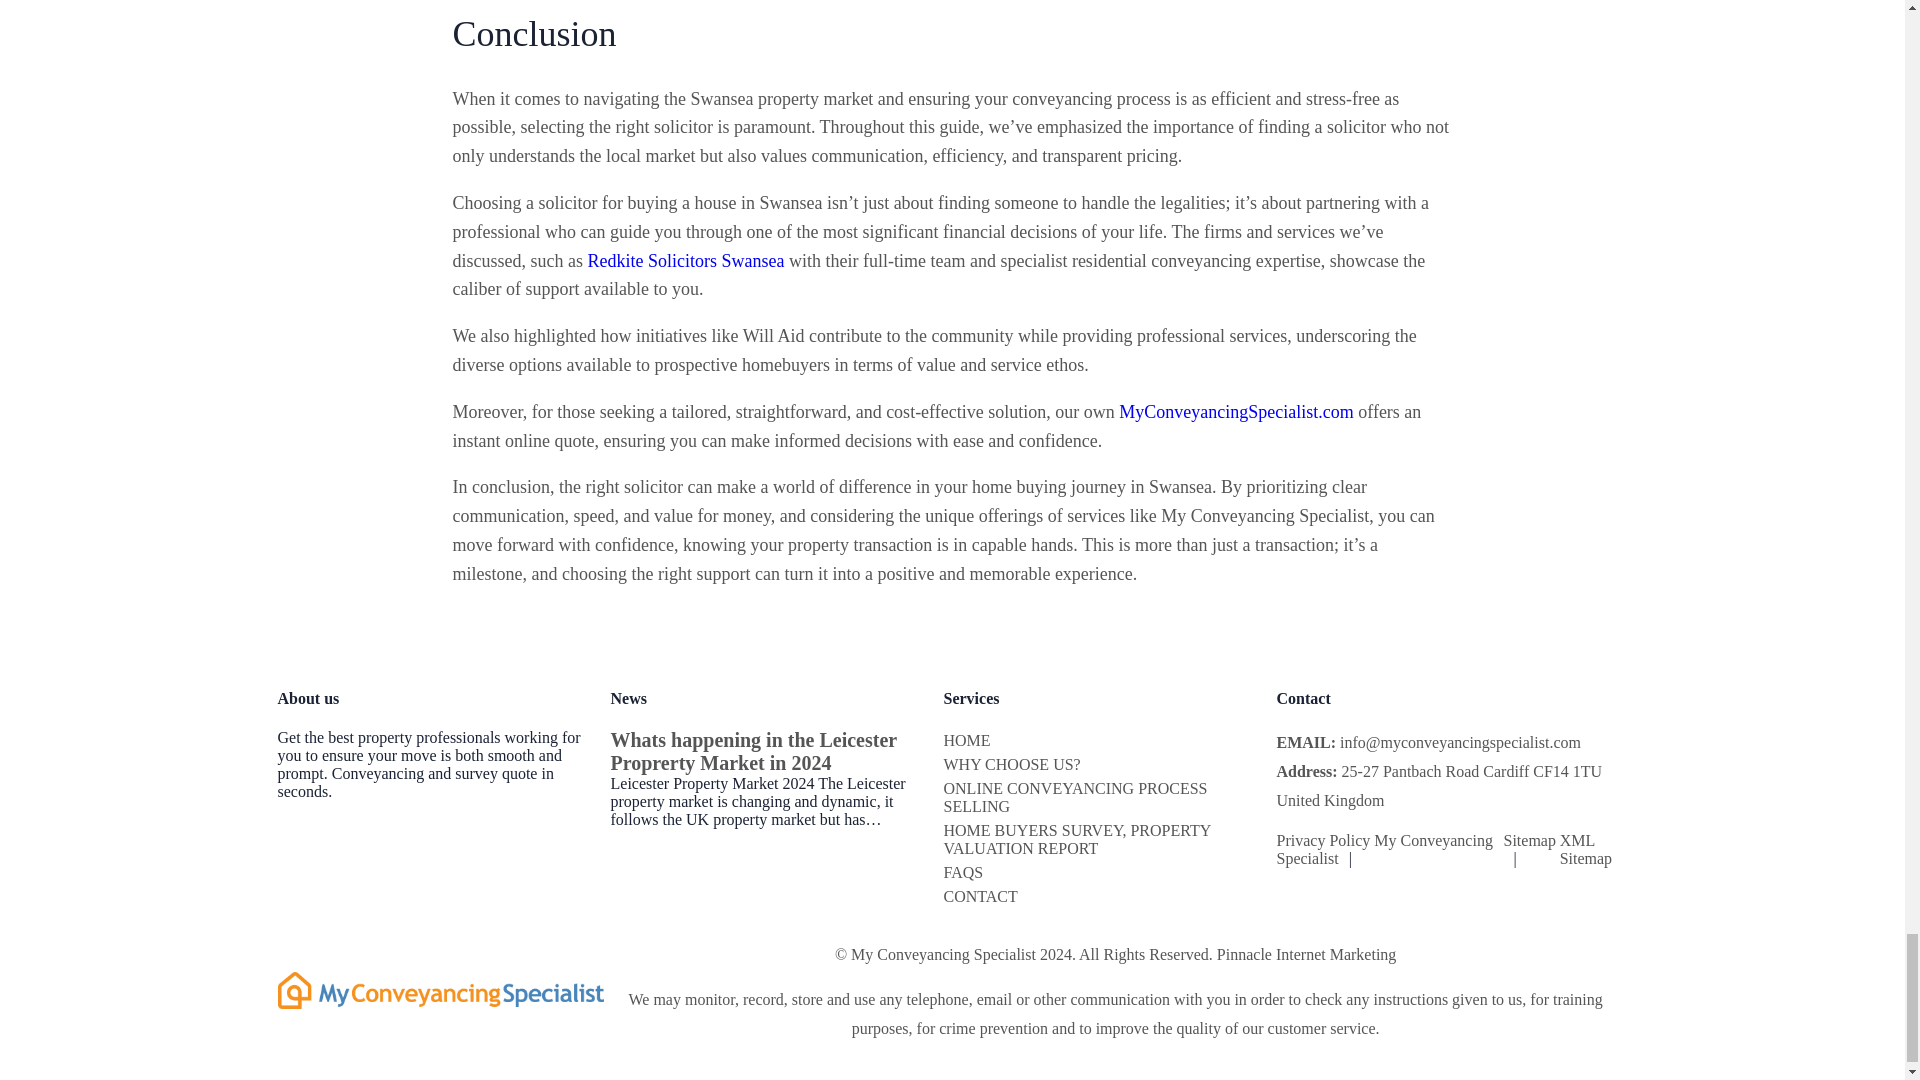 The width and height of the screenshot is (1920, 1080). Describe the element at coordinates (1384, 849) in the screenshot. I see `Privacy Policy My Conveyancing Specialist` at that location.